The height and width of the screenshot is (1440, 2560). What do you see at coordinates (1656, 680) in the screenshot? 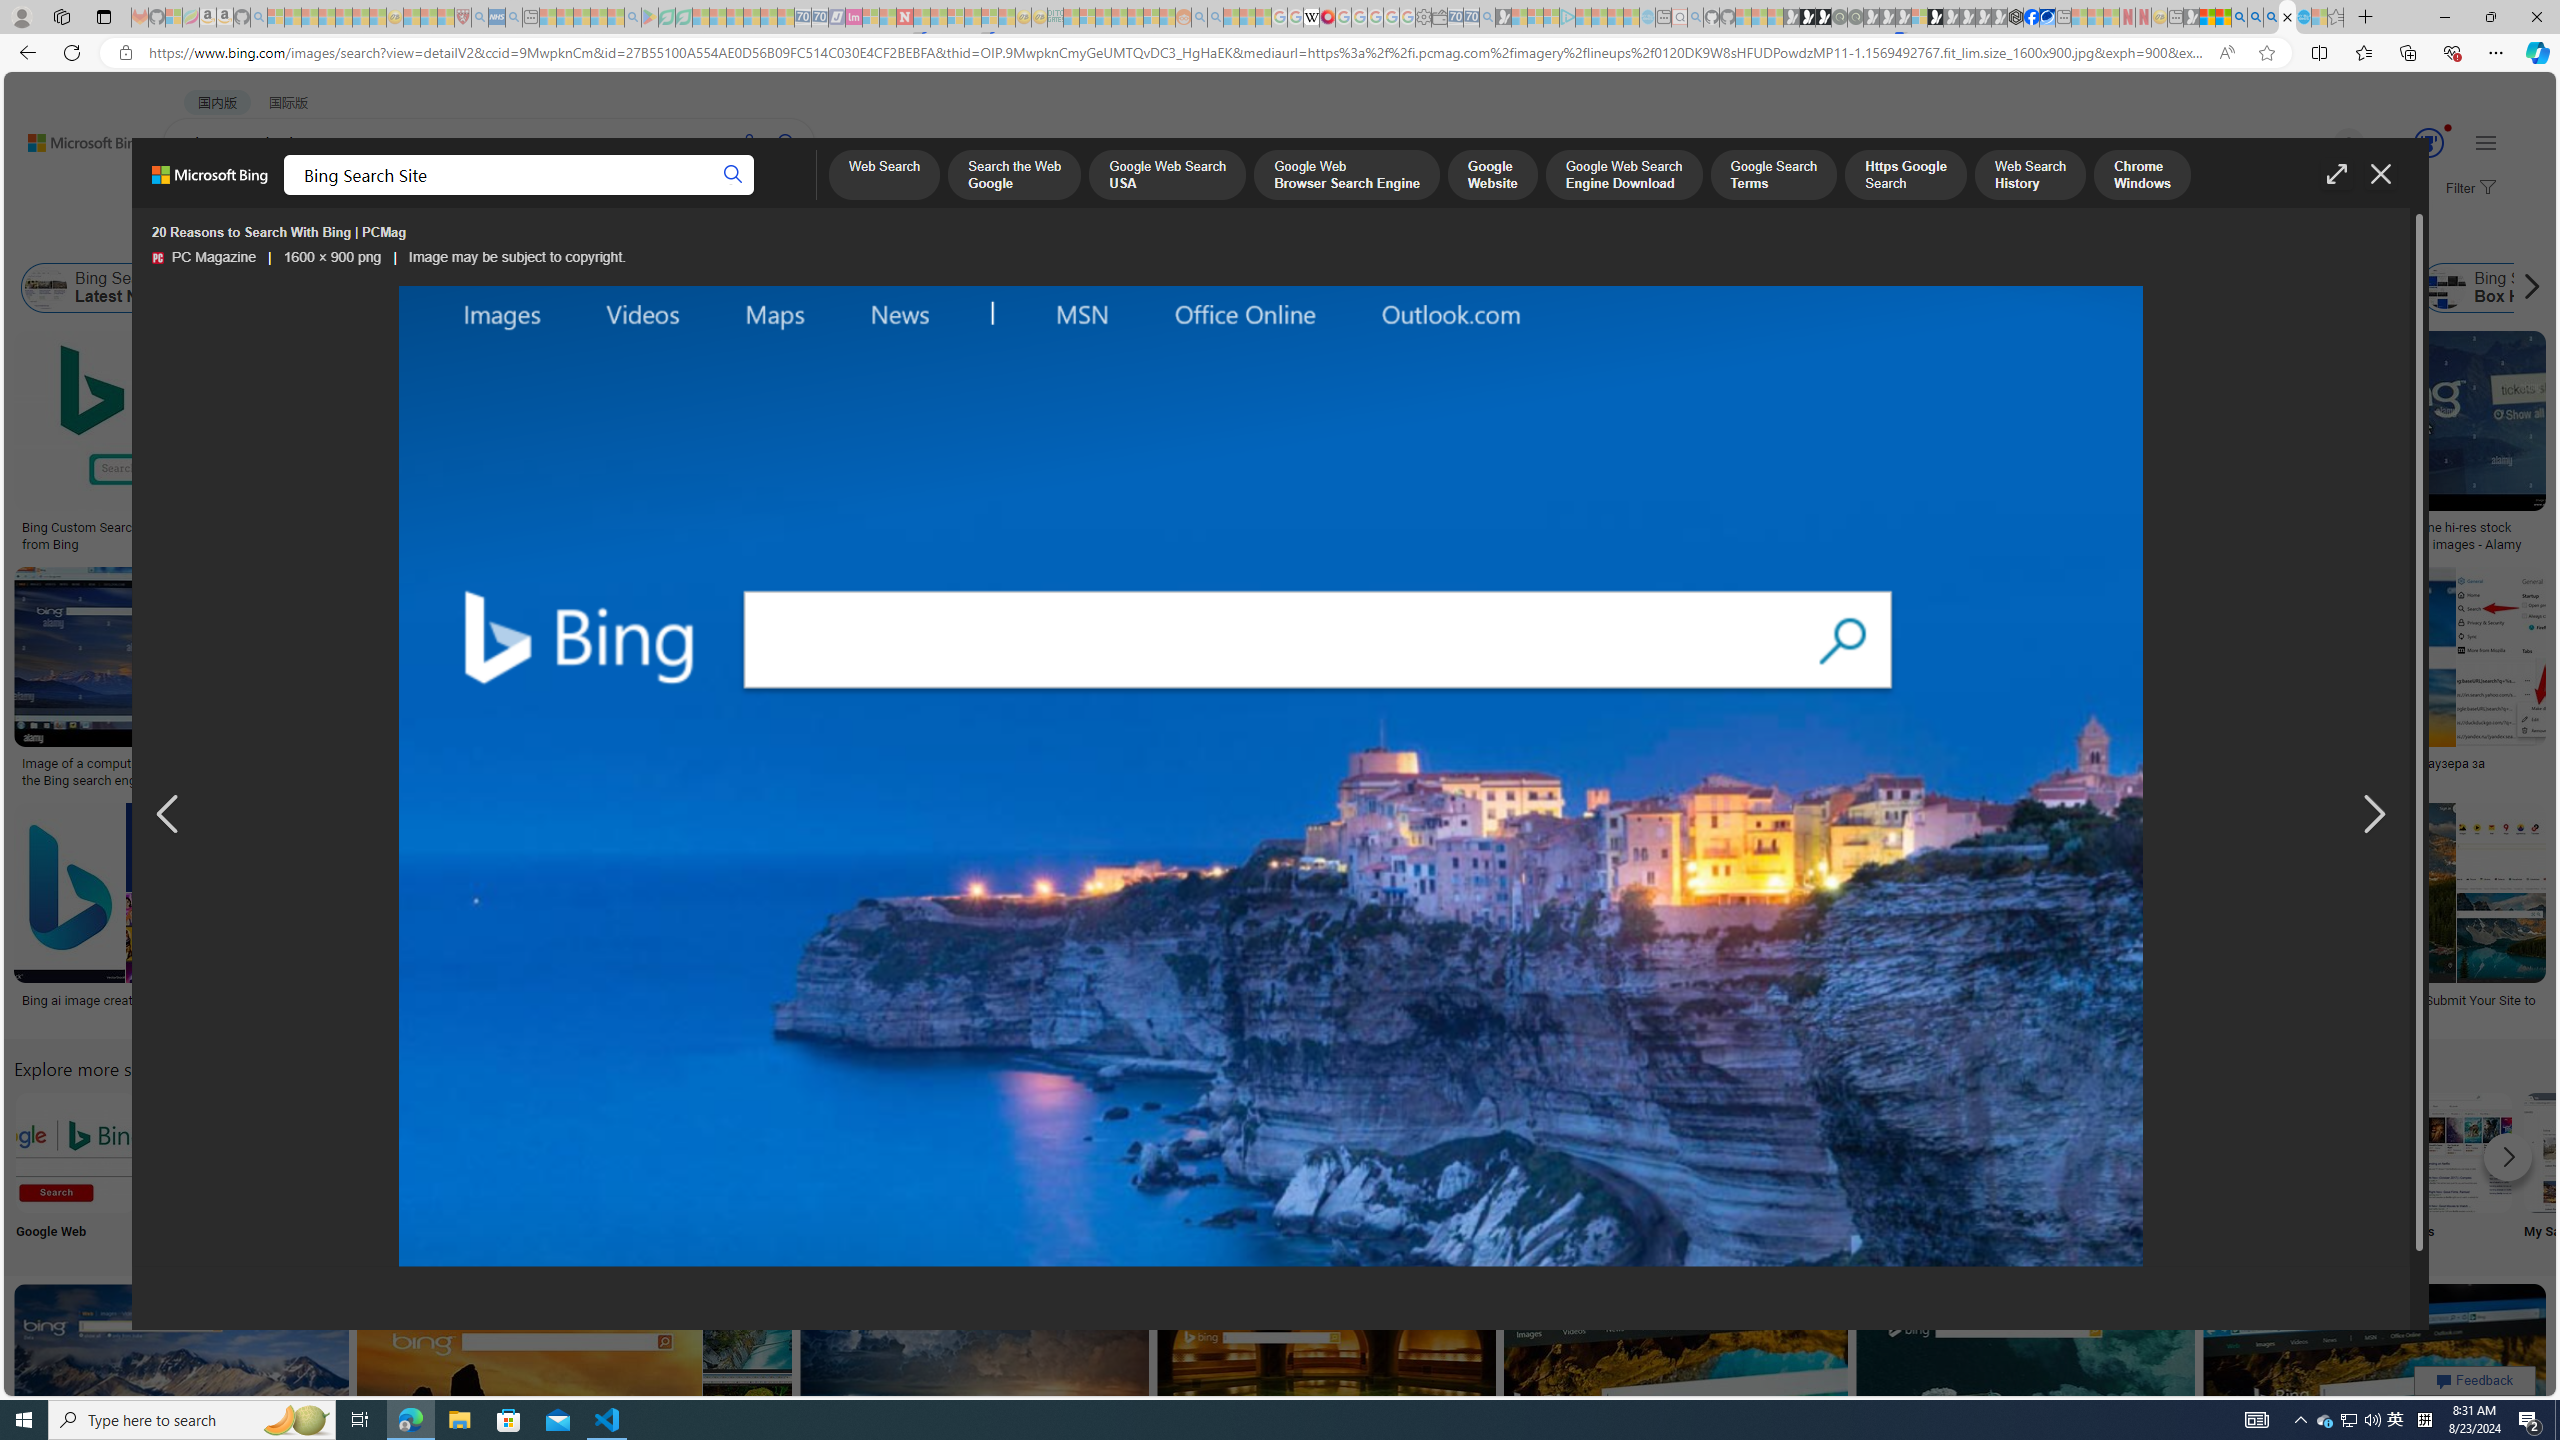
I see `Top 10 Search engine | REALITYPOD - Part 3Save` at bounding box center [1656, 680].